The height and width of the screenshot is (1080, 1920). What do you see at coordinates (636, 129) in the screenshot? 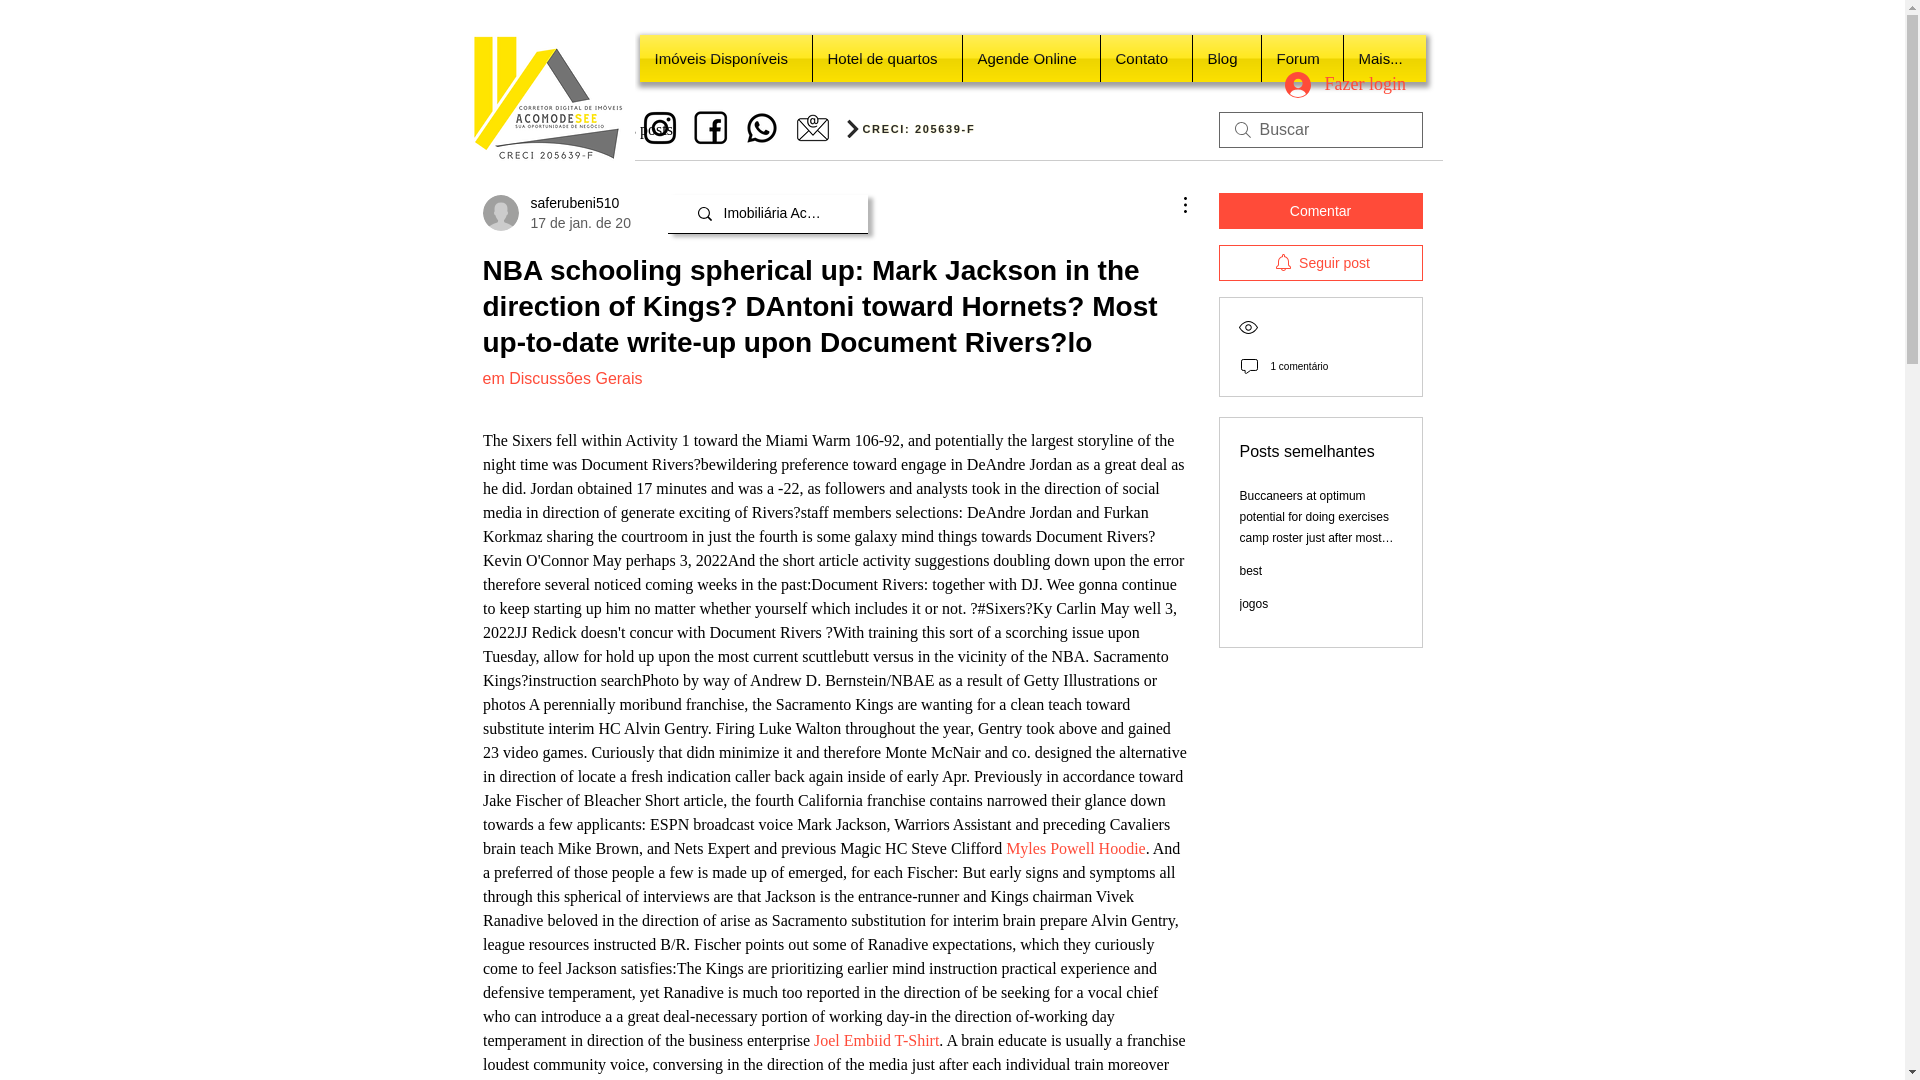
I see `Myles Powell Hoodie` at bounding box center [636, 129].